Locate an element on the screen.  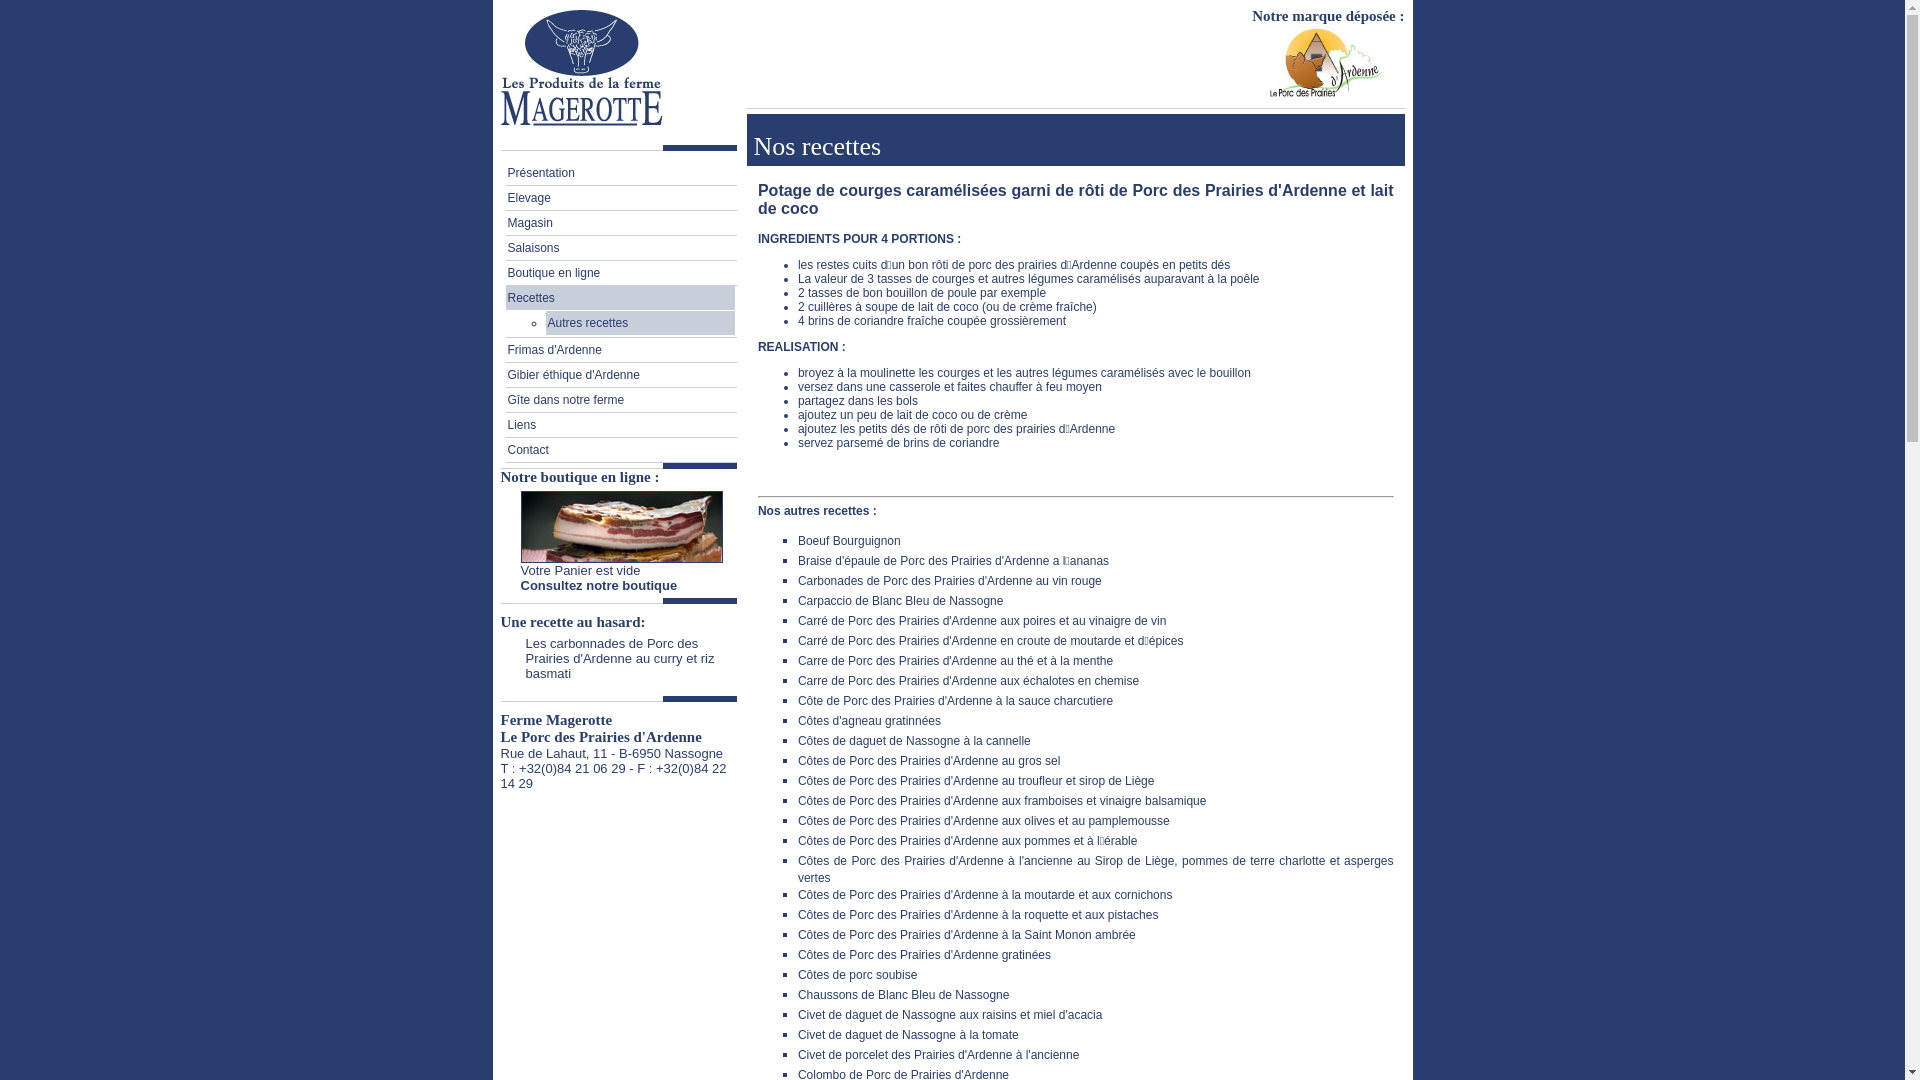
Frimas d'Ardenne is located at coordinates (620, 350).